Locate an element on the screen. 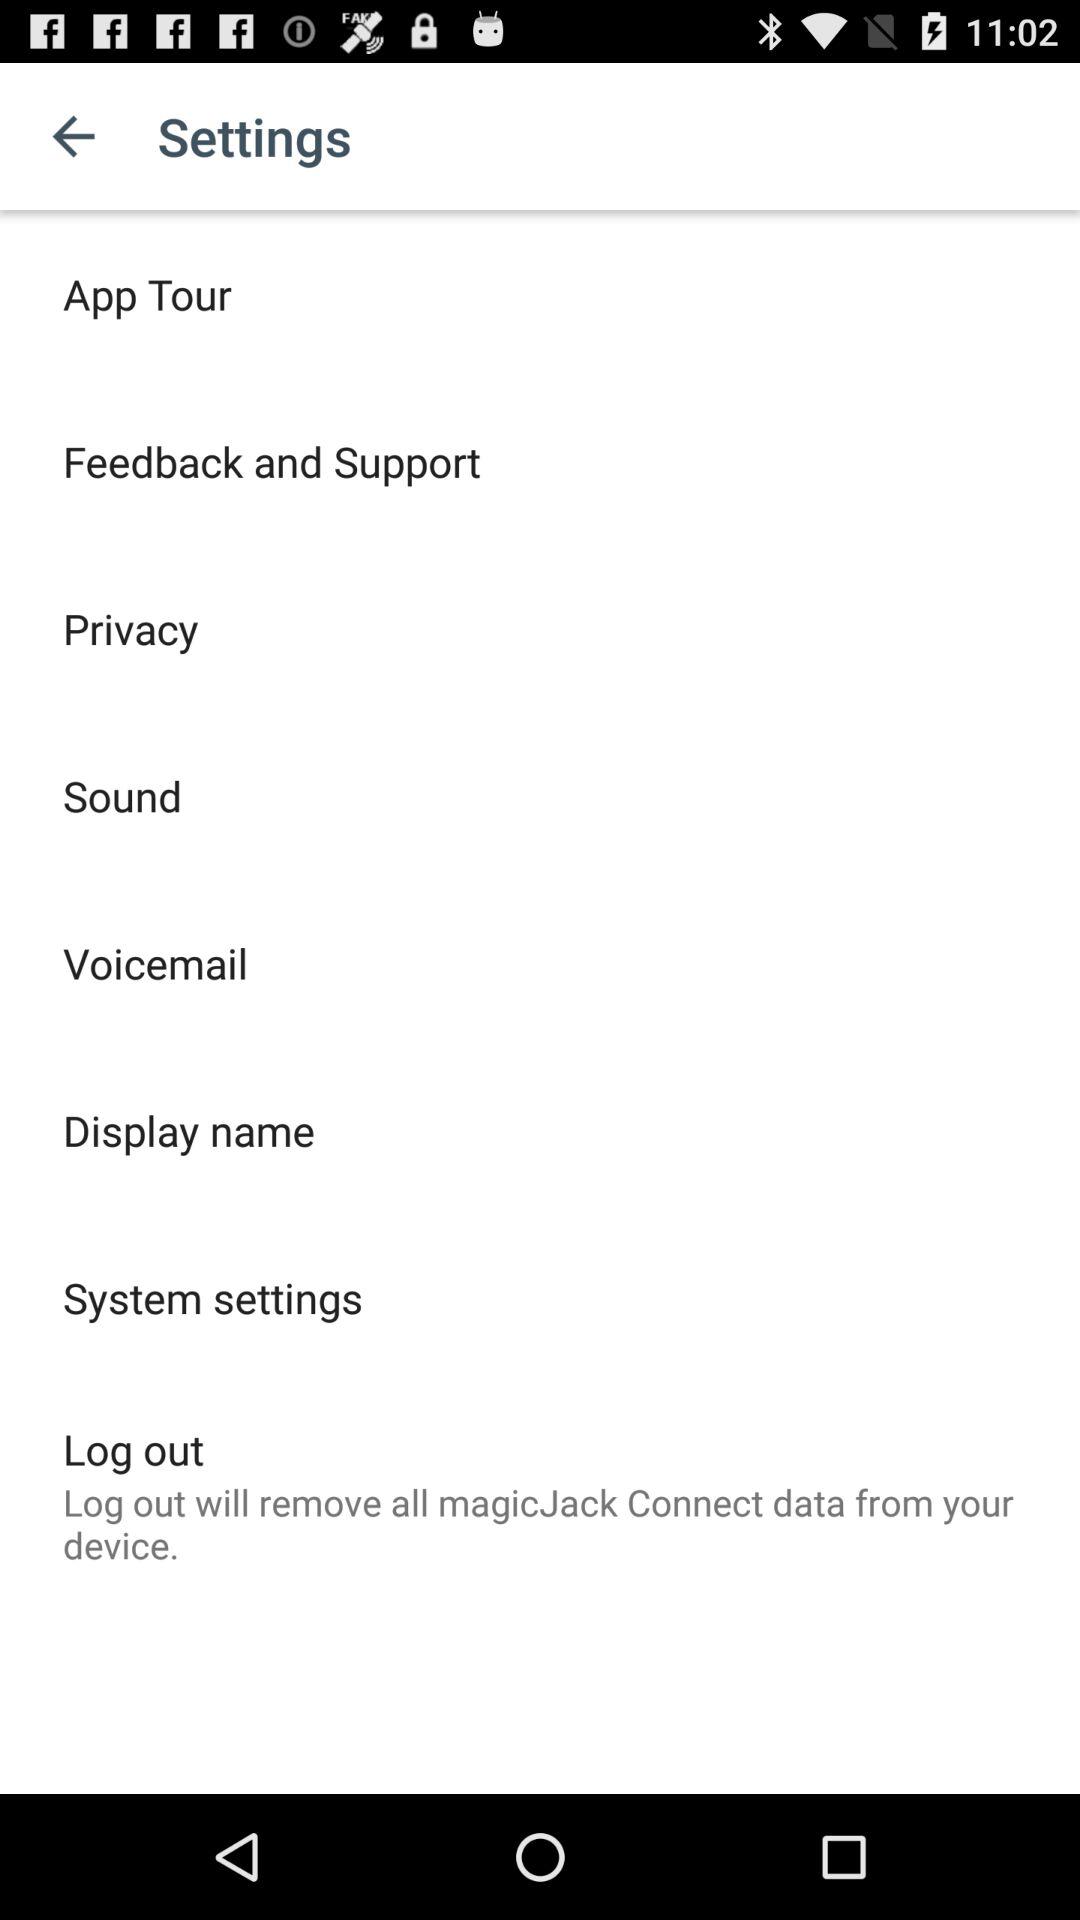 This screenshot has width=1080, height=1920. scroll to privacy is located at coordinates (130, 628).